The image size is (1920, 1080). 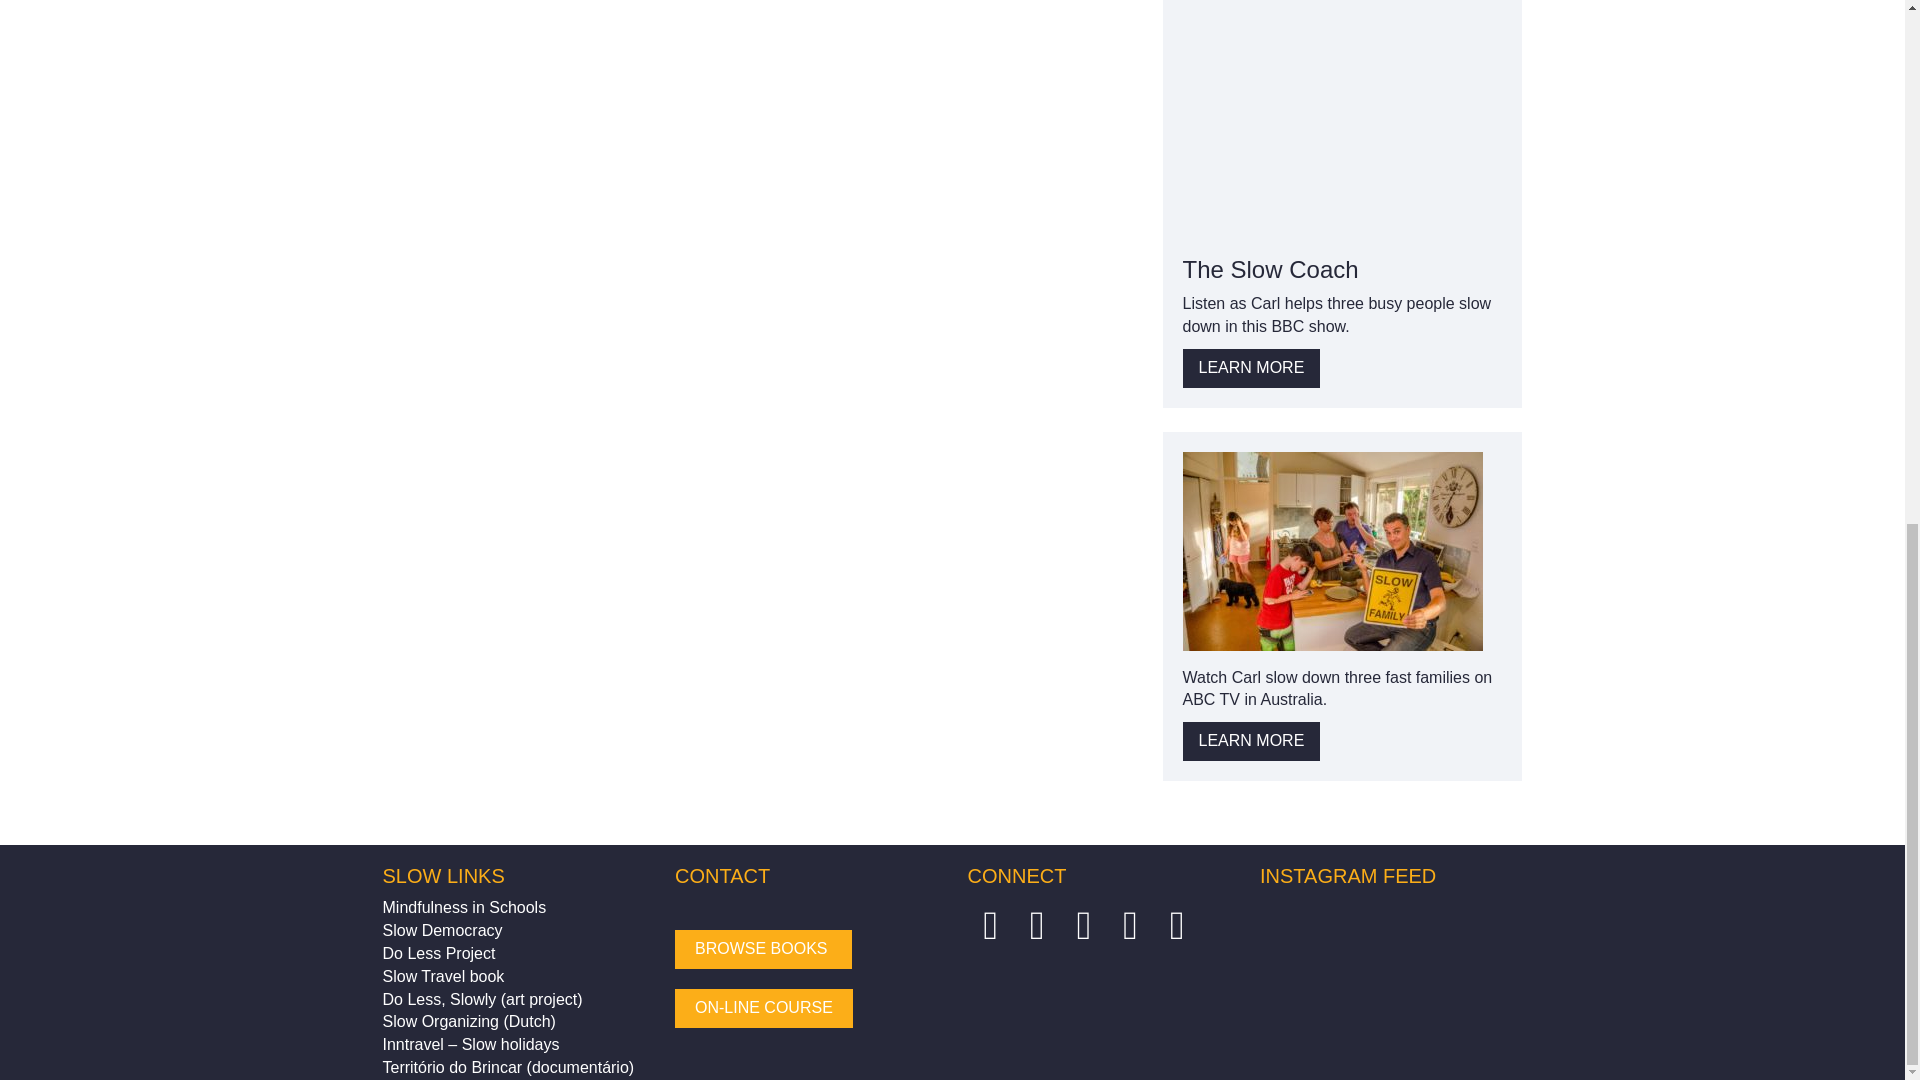 What do you see at coordinates (464, 906) in the screenshot?
I see `Mindfulness in Schools` at bounding box center [464, 906].